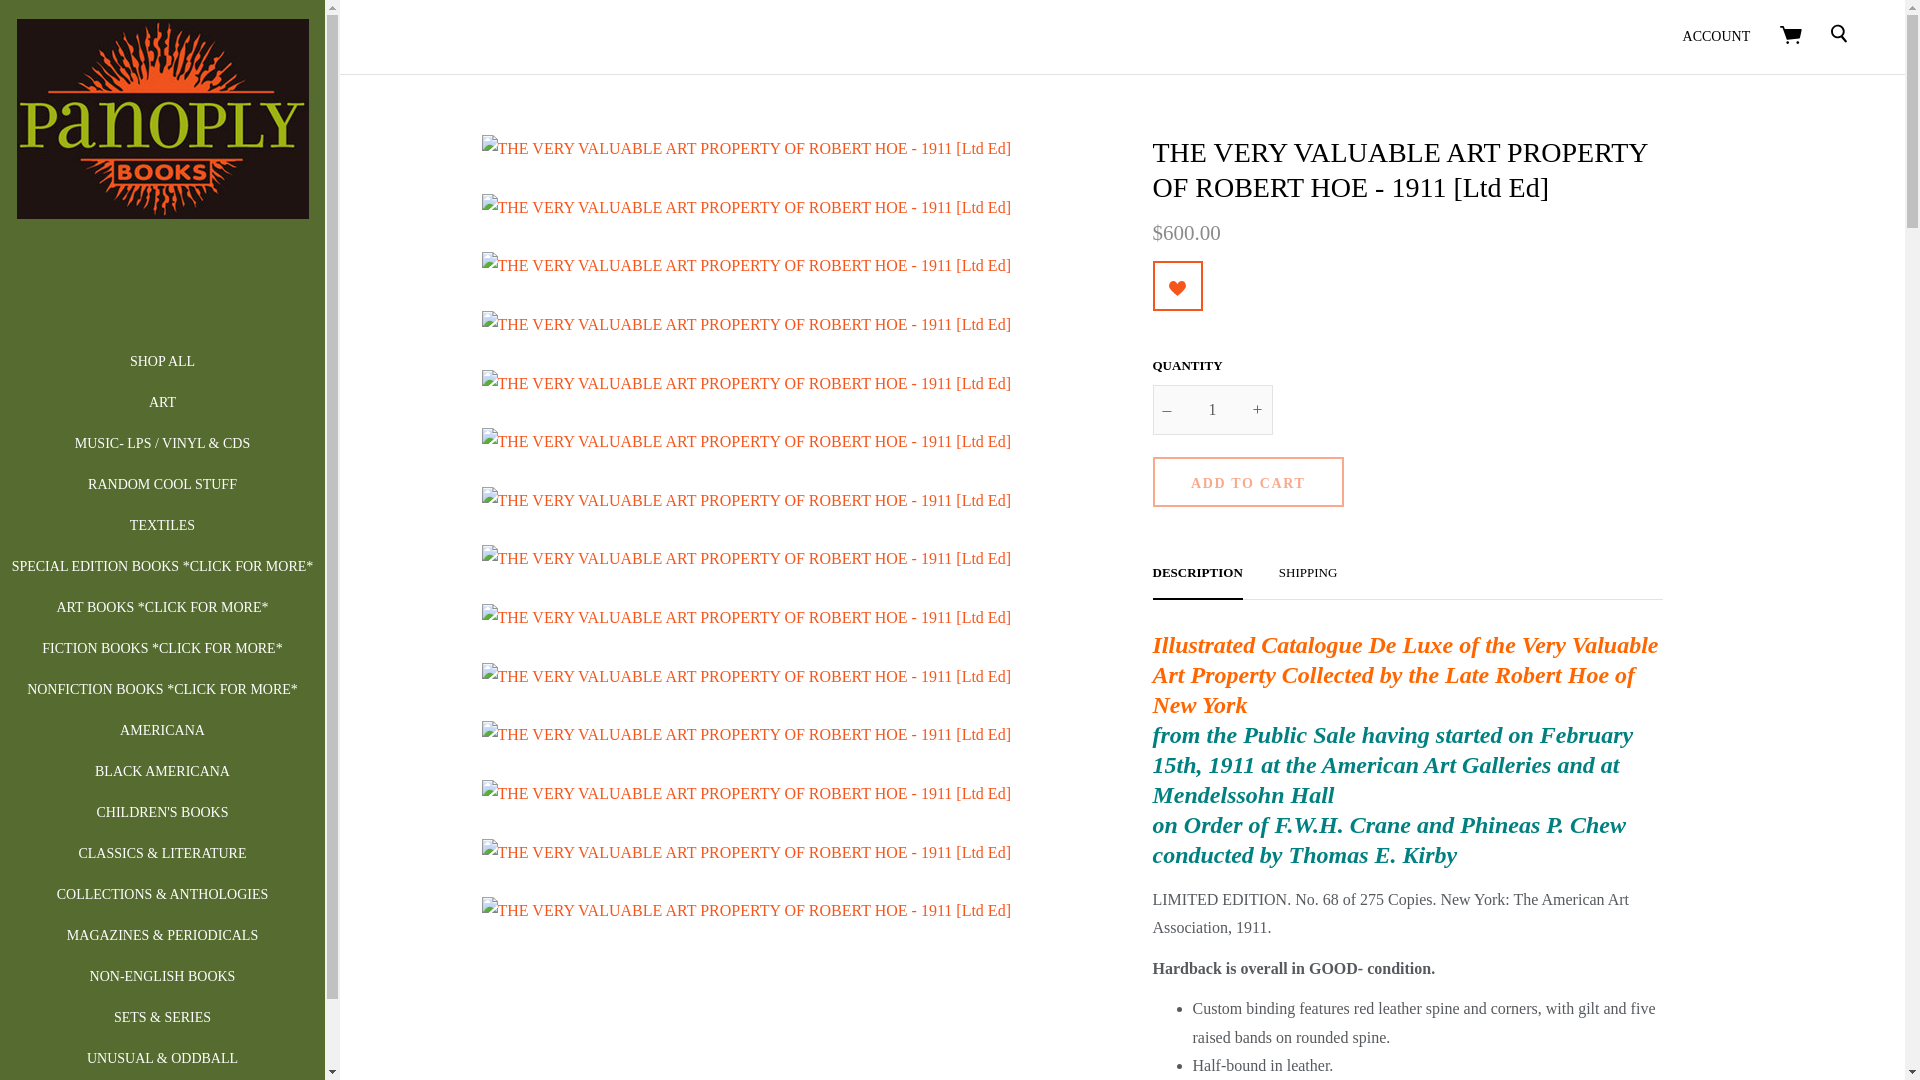 The height and width of the screenshot is (1080, 1920). I want to click on CART, so click(1790, 34).